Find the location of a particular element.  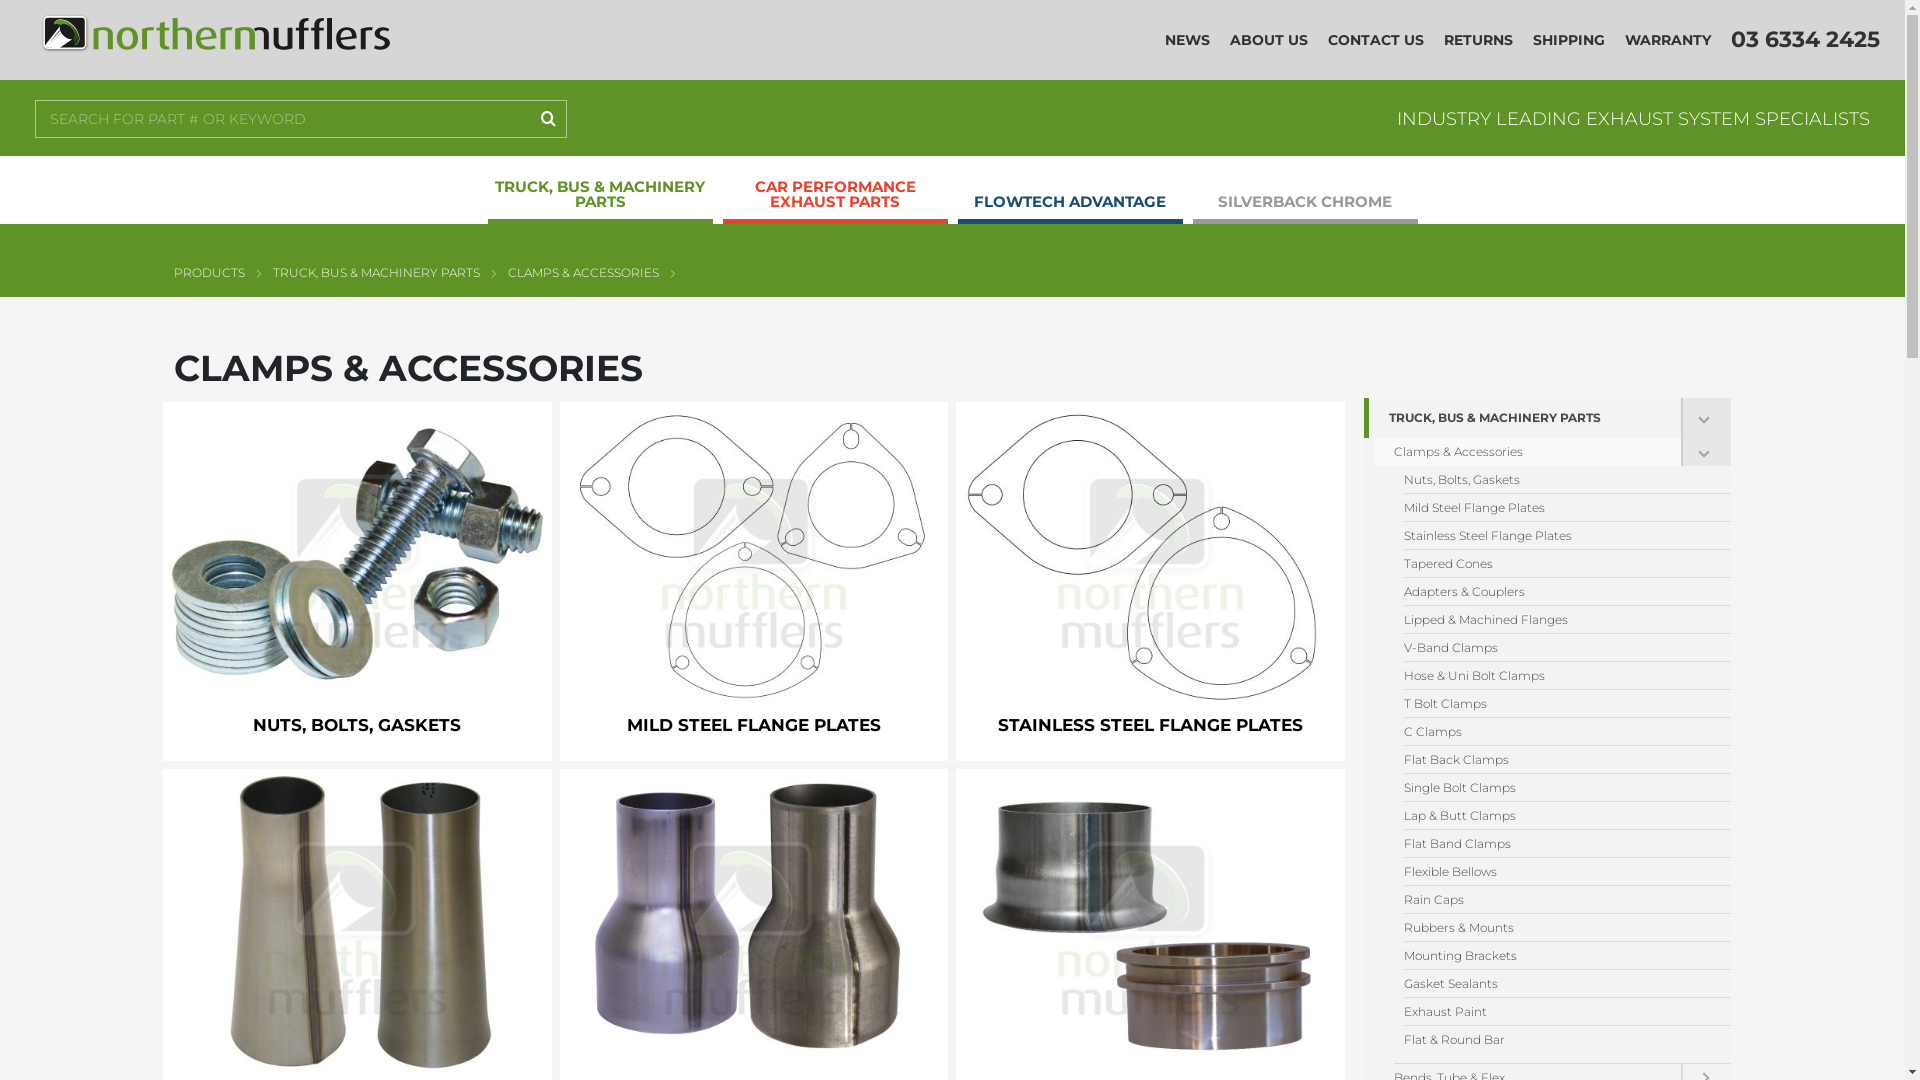

STAINLESS STEEL FLANGE PLATES is located at coordinates (1150, 582).